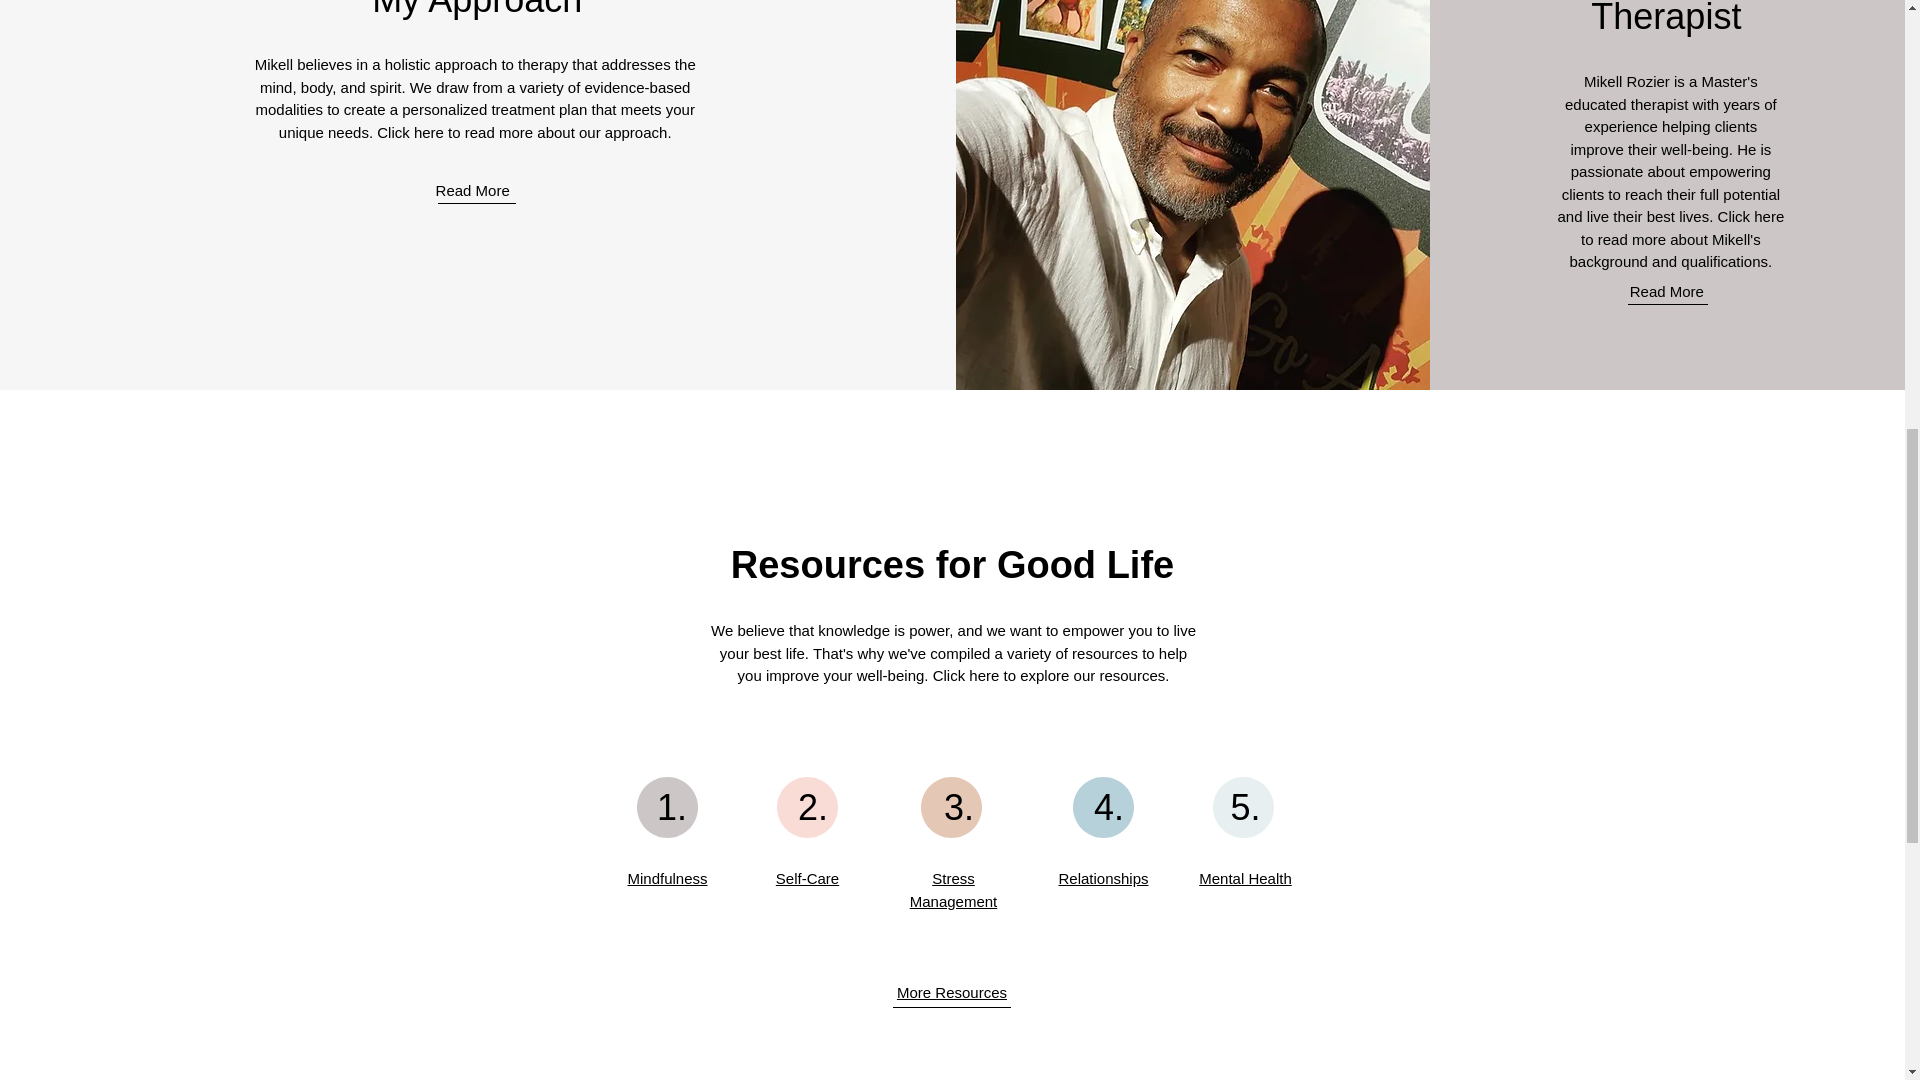 Image resolution: width=1920 pixels, height=1080 pixels. What do you see at coordinates (1667, 291) in the screenshot?
I see `Read More` at bounding box center [1667, 291].